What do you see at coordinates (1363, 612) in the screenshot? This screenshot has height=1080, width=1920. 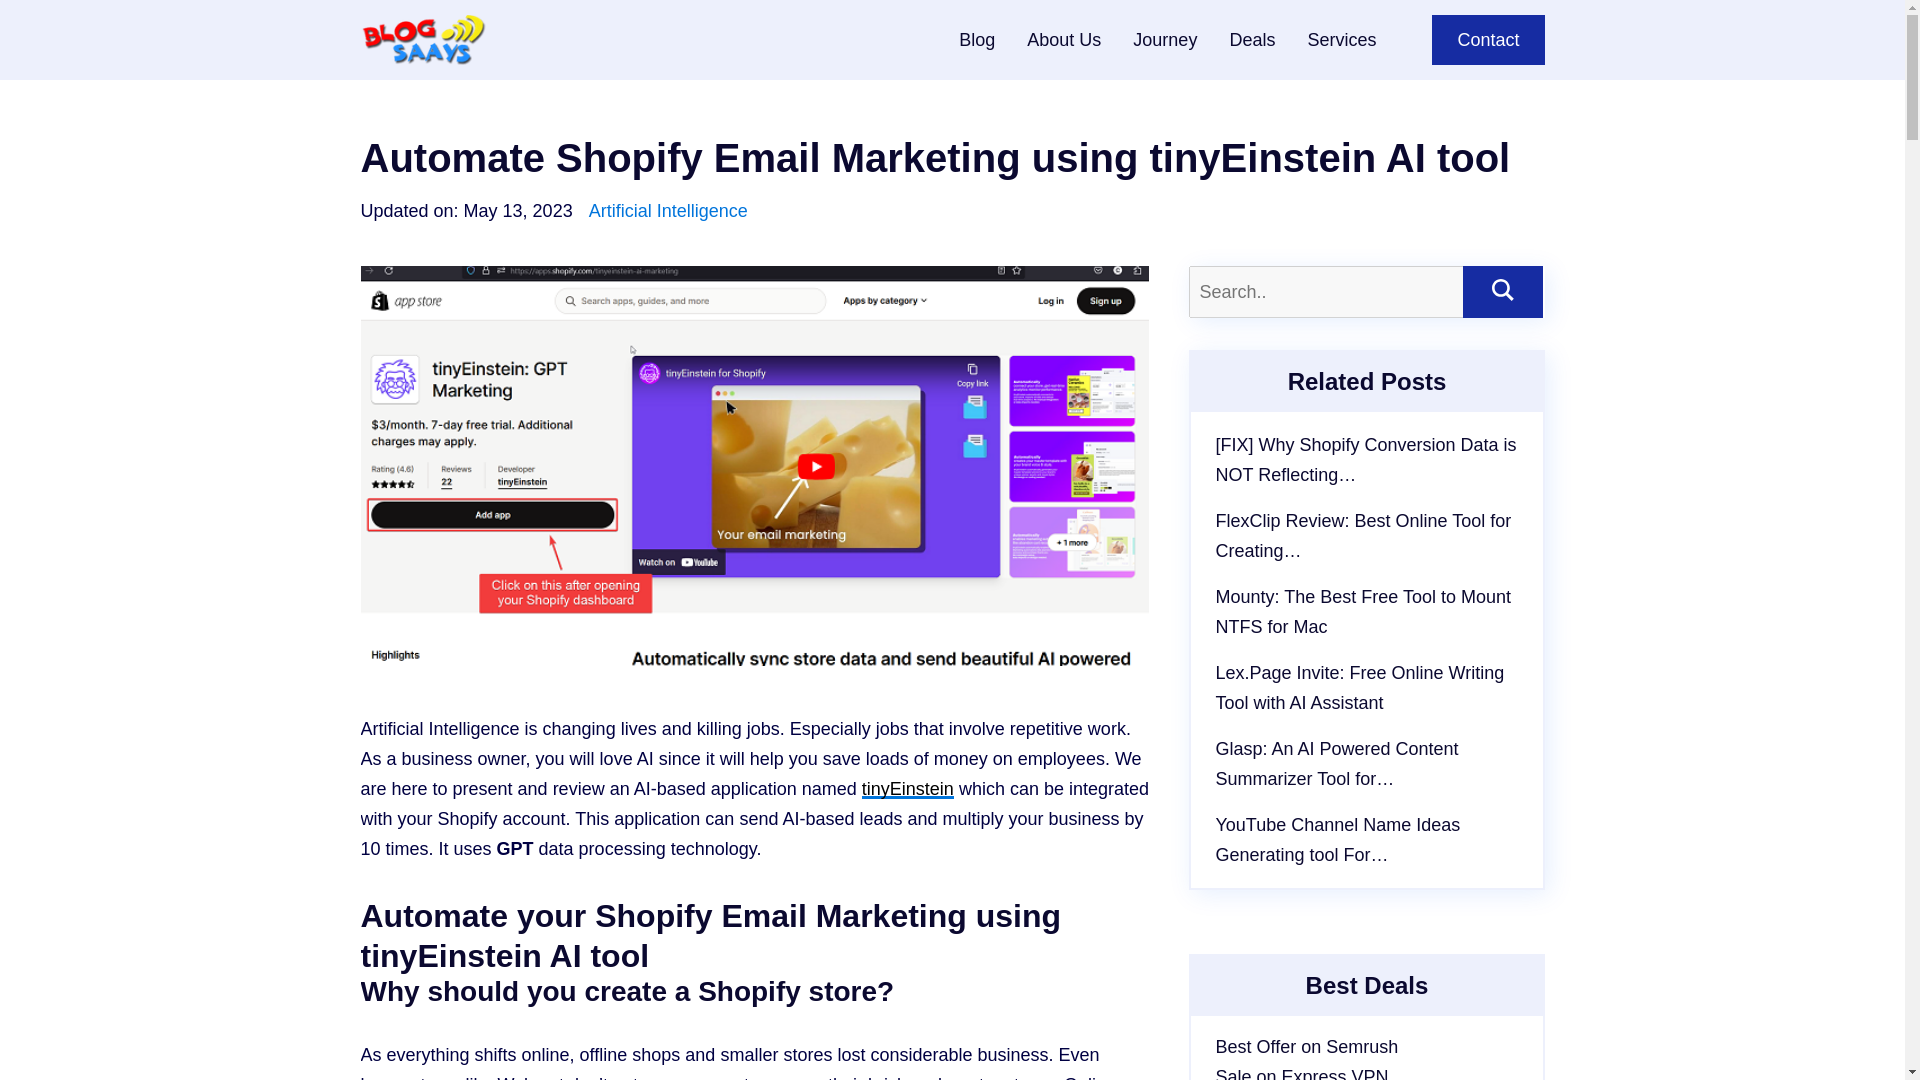 I see `Mounty: The Best Free Tool to Mount NTFS for Mac` at bounding box center [1363, 612].